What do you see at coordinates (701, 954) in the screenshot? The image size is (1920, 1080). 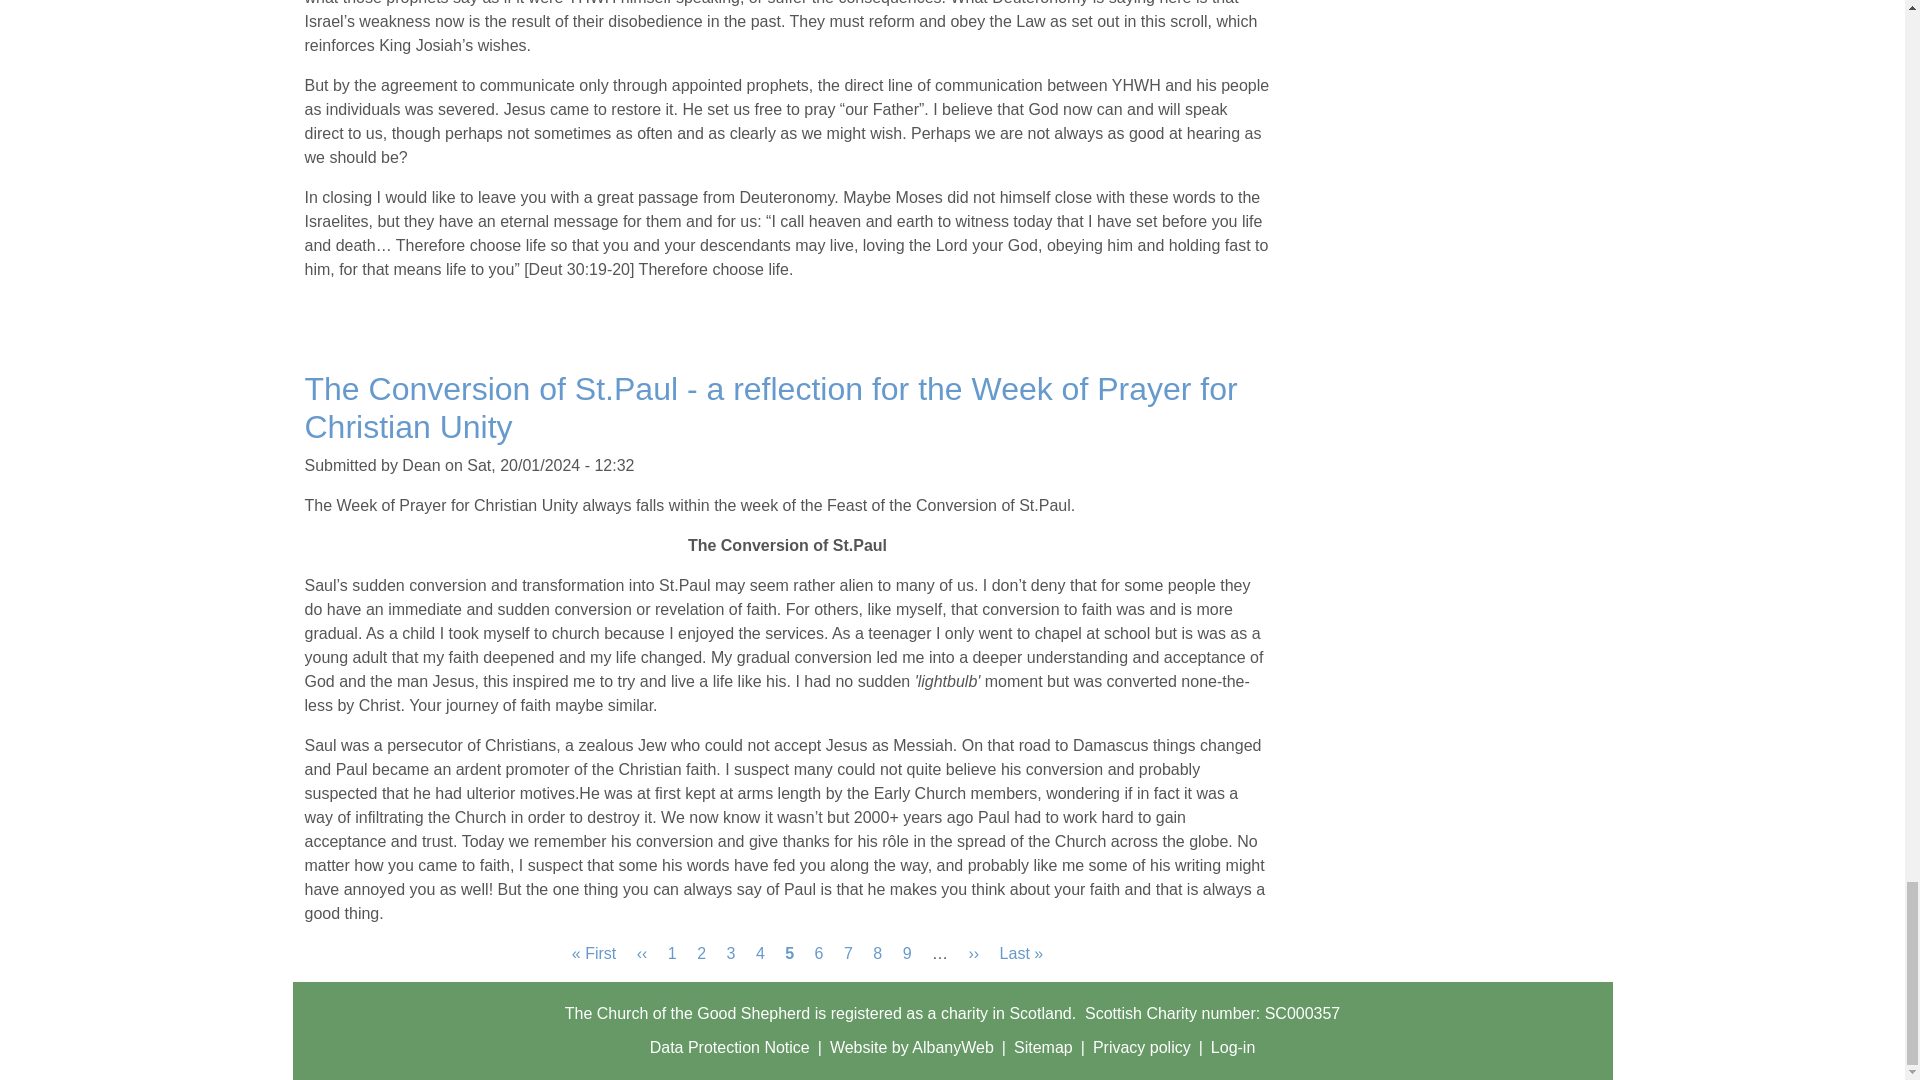 I see `Go to next page` at bounding box center [701, 954].